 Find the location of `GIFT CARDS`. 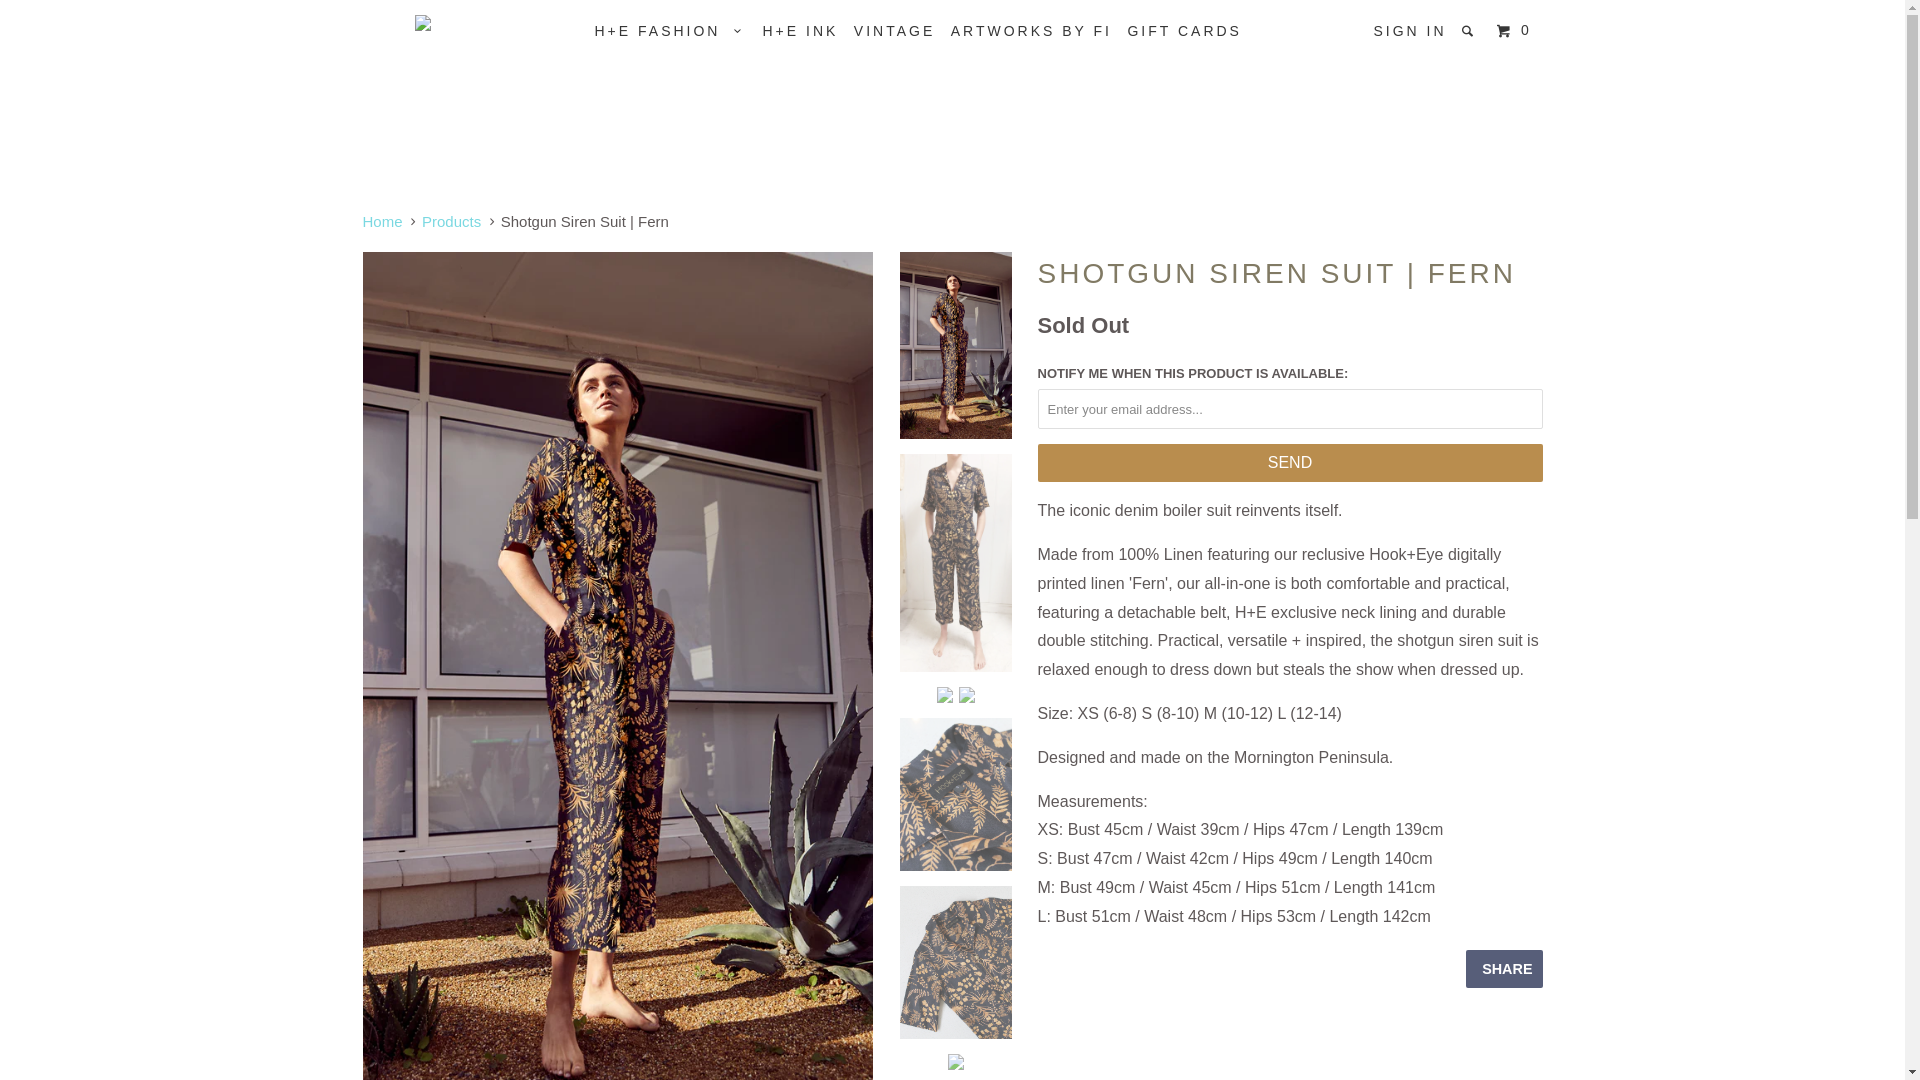

GIFT CARDS is located at coordinates (1184, 31).